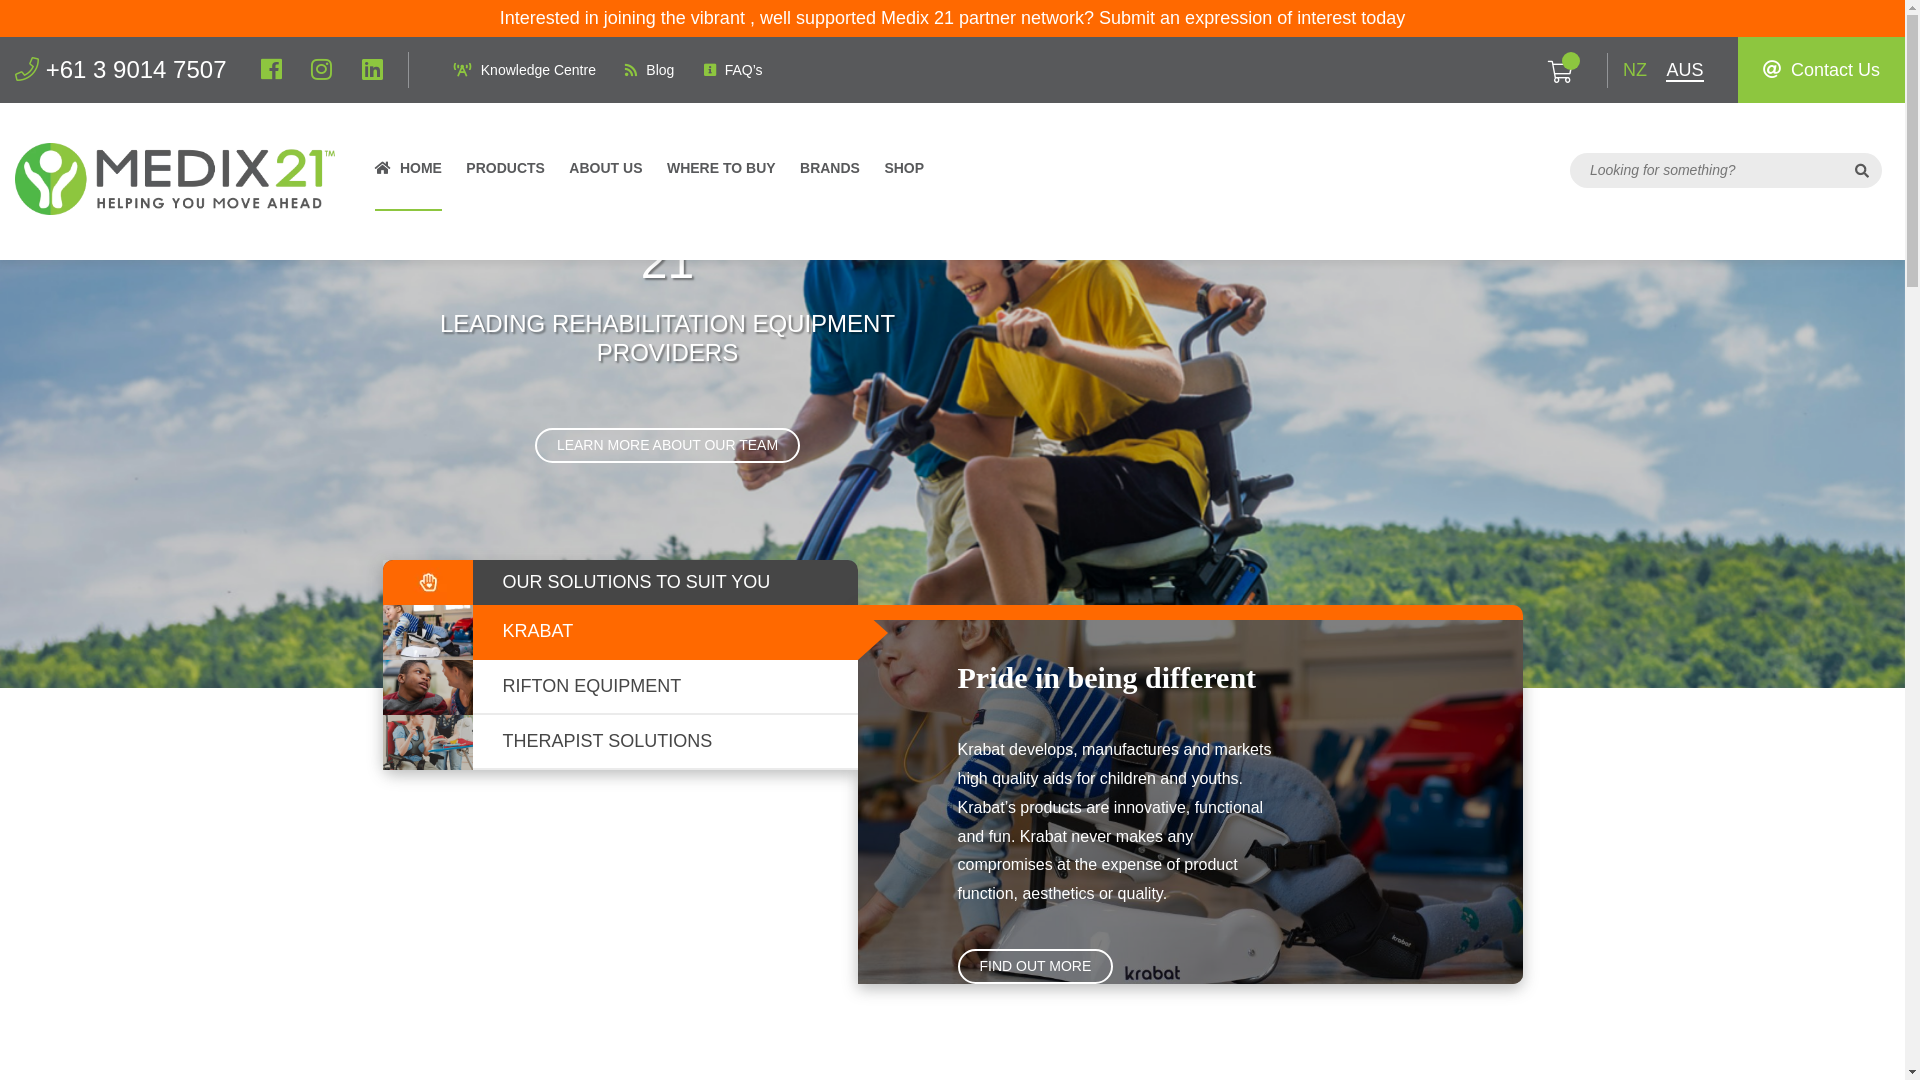  What do you see at coordinates (668, 446) in the screenshot?
I see `LEARN MORE ABOUT OUR TEAM` at bounding box center [668, 446].